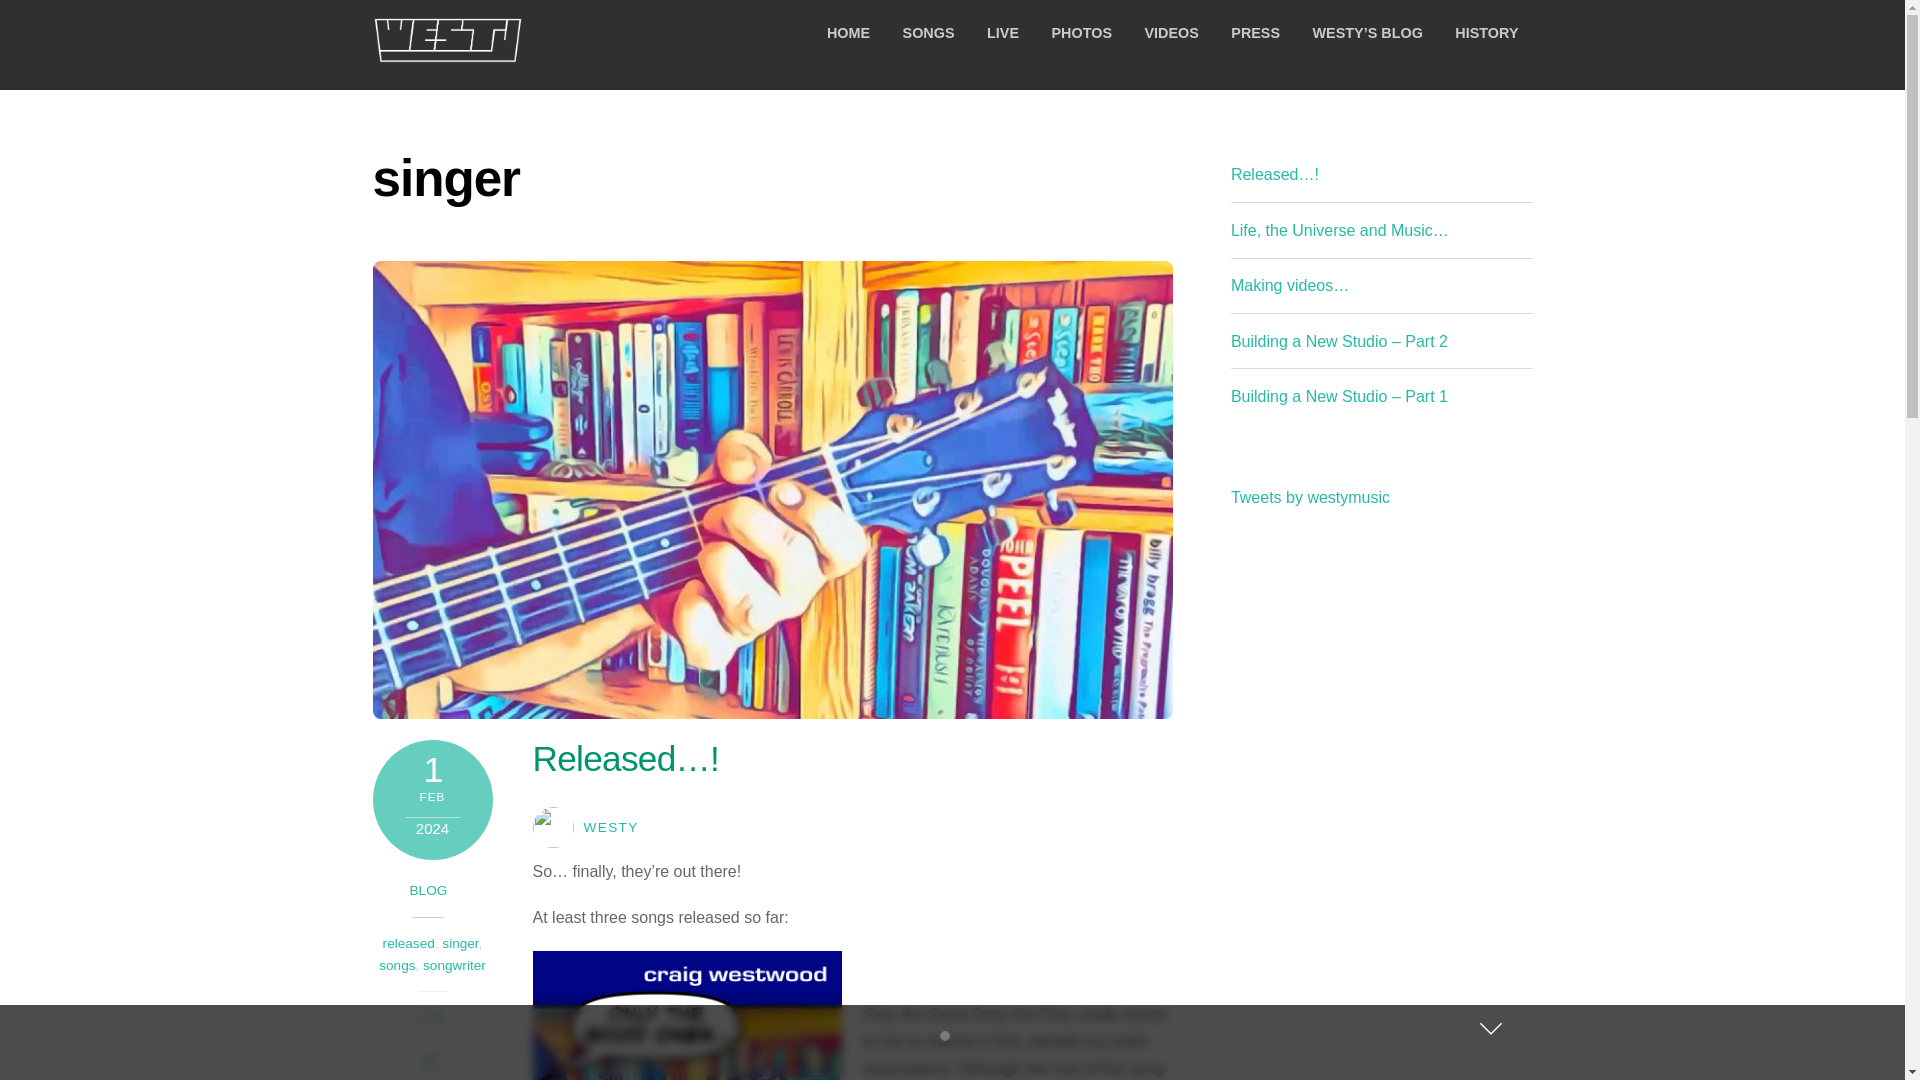  What do you see at coordinates (1490, 1028) in the screenshot?
I see `Collapse player` at bounding box center [1490, 1028].